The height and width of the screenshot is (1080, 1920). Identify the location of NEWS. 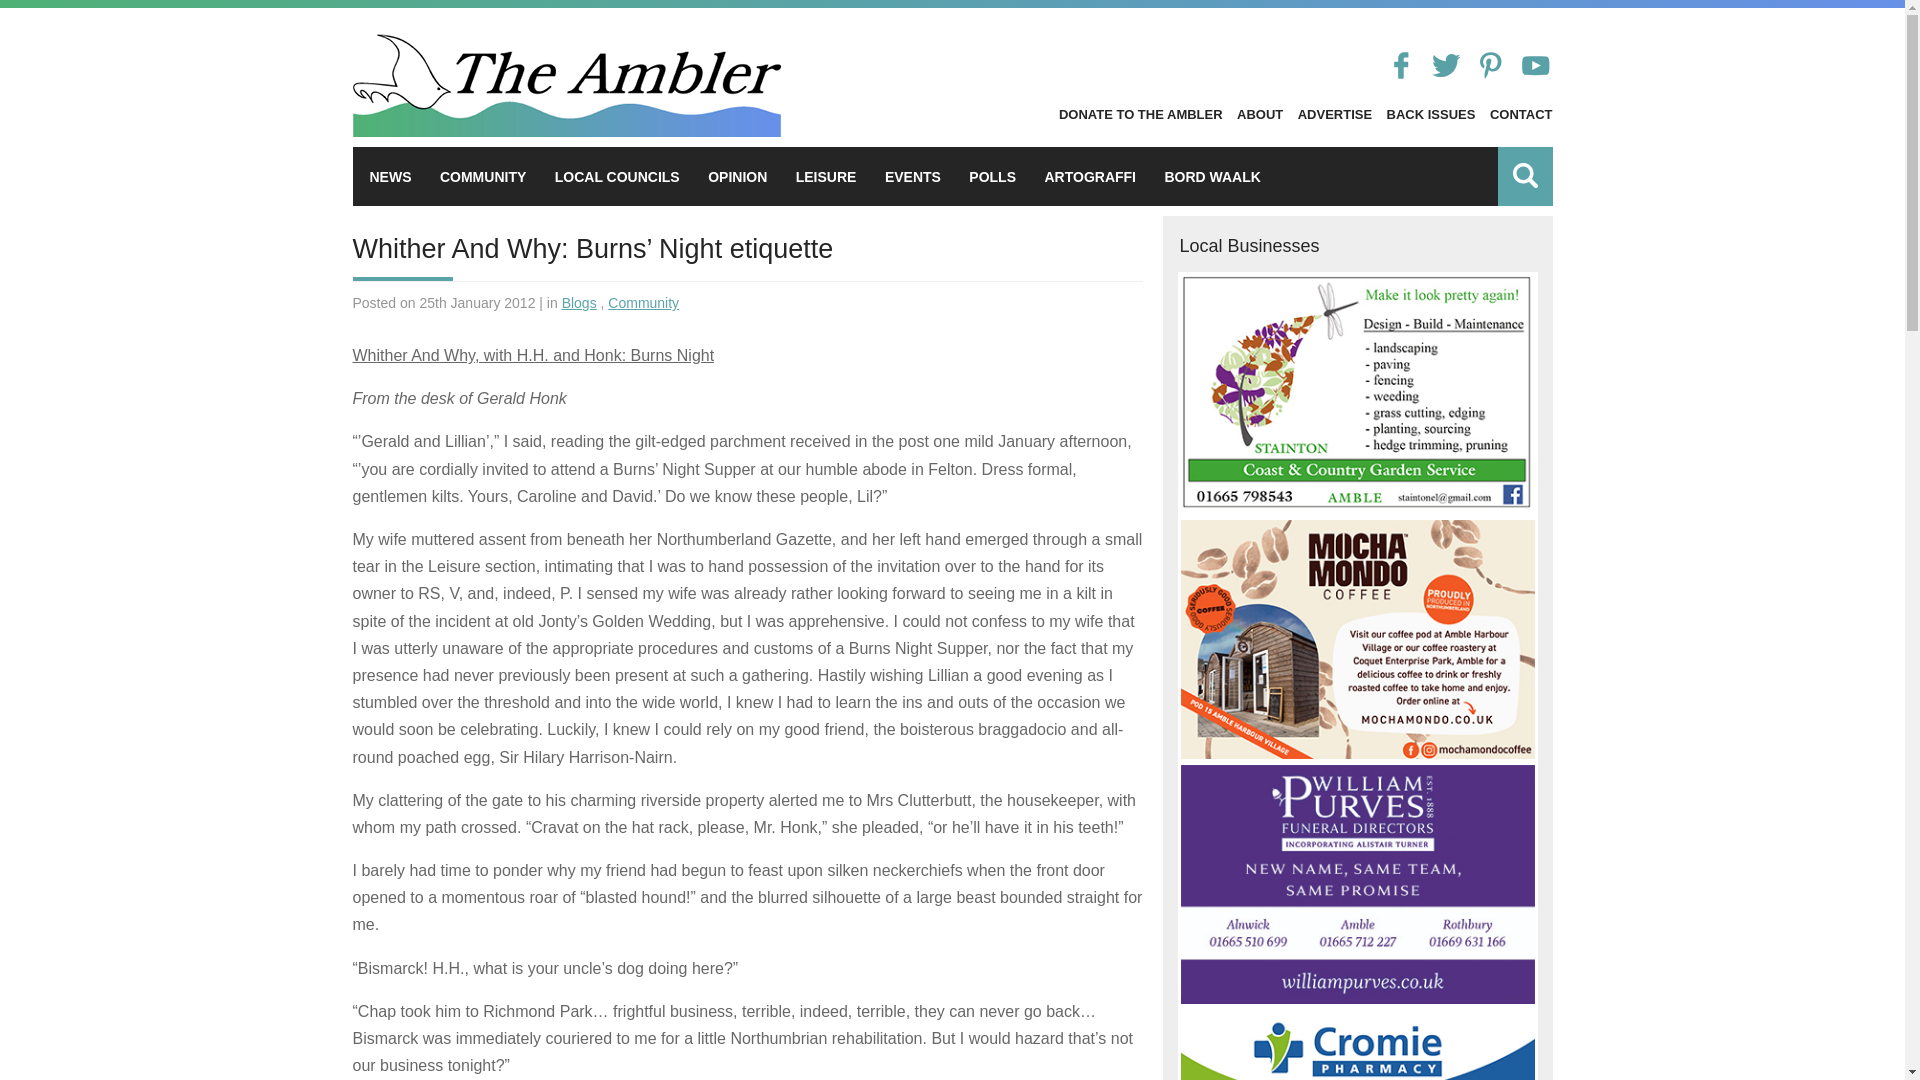
(391, 176).